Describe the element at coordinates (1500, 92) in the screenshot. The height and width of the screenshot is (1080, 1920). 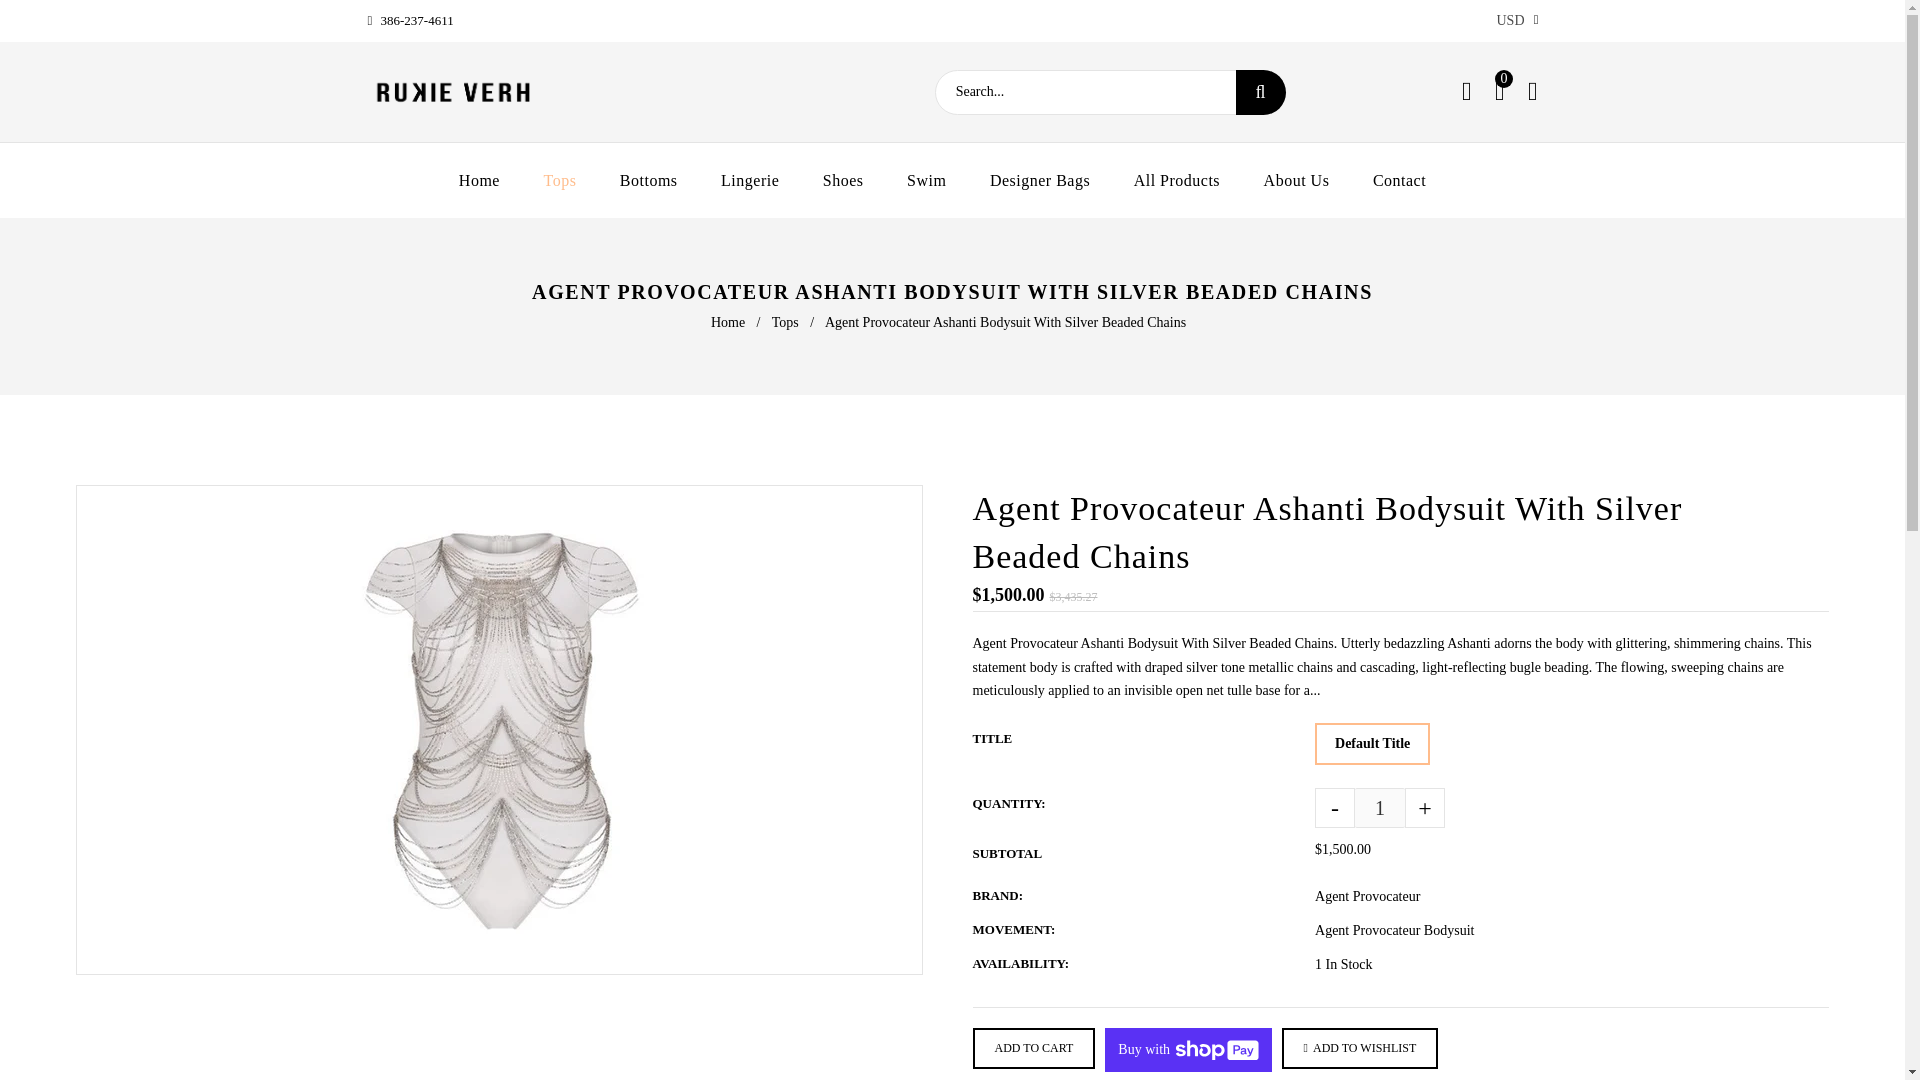
I see `0` at that location.